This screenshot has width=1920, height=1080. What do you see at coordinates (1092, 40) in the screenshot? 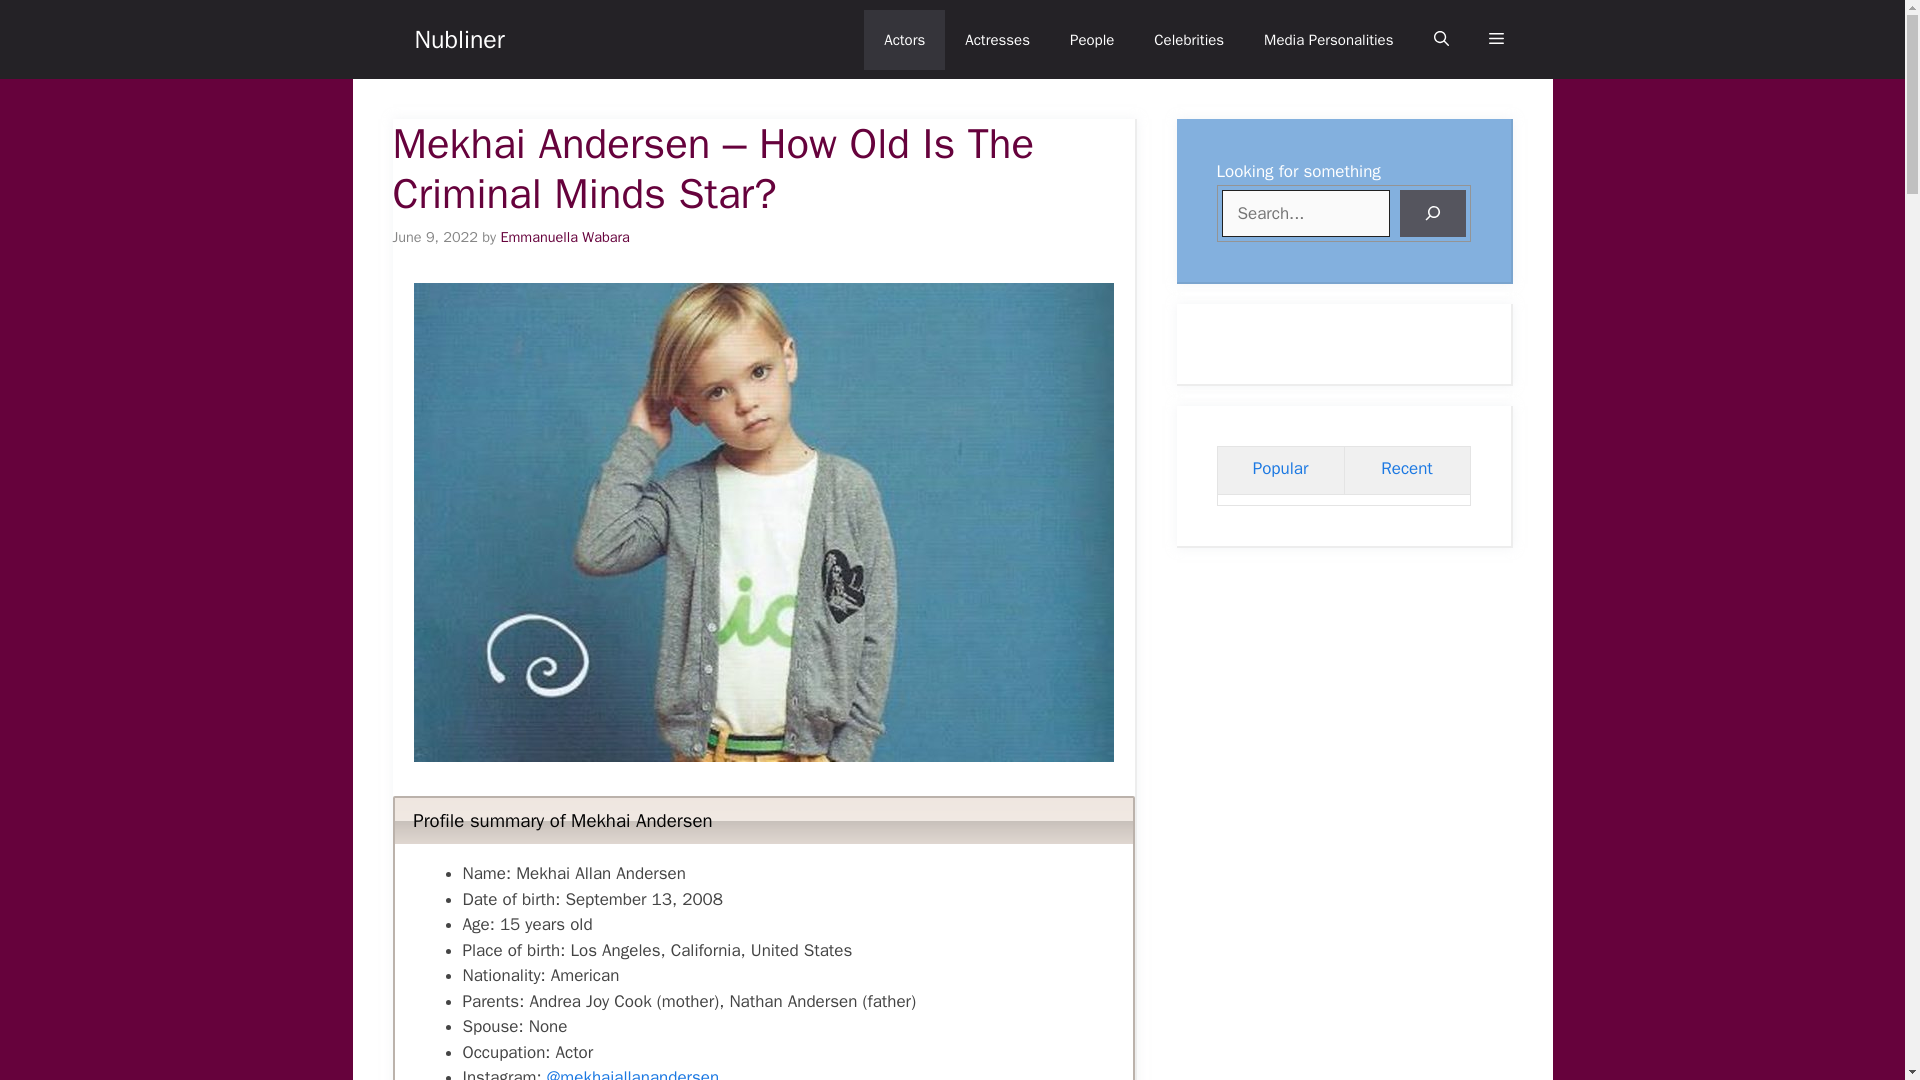
I see `People` at bounding box center [1092, 40].